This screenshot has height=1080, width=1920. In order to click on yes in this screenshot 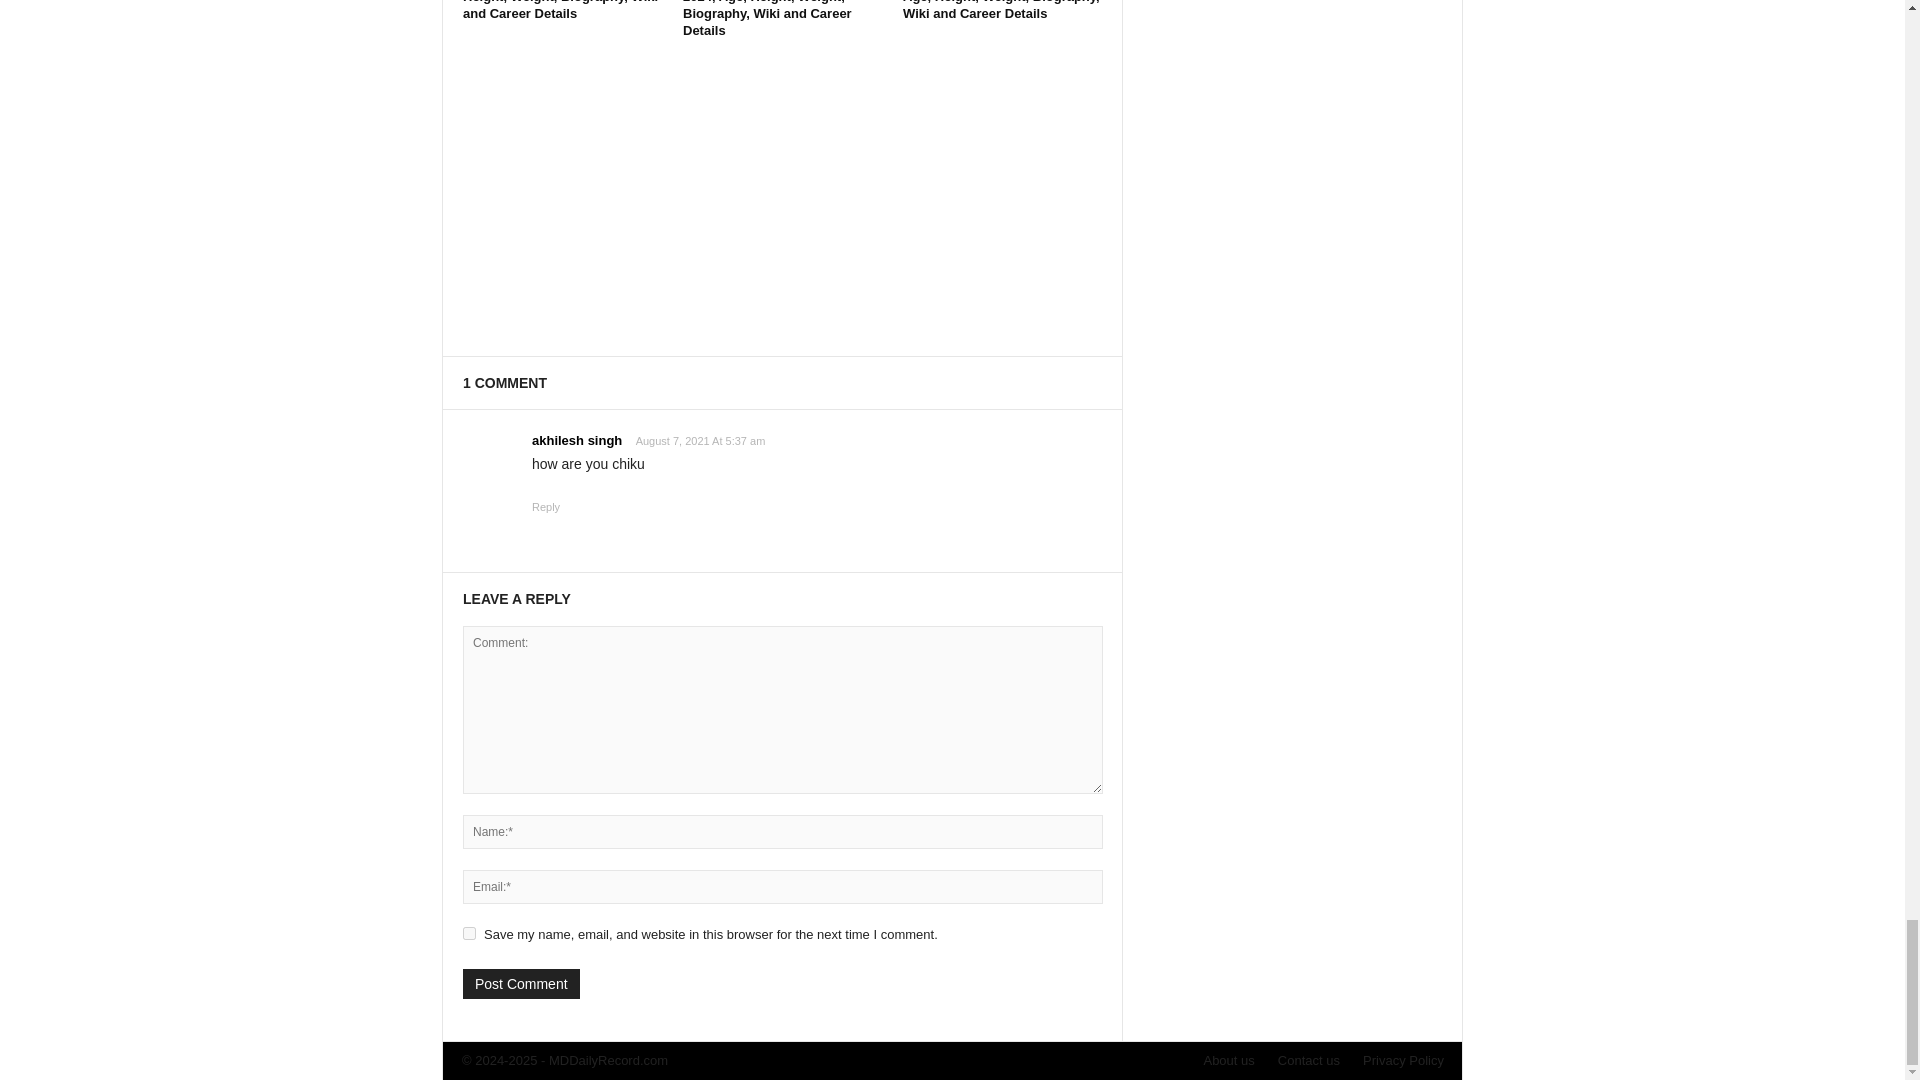, I will do `click(469, 932)`.